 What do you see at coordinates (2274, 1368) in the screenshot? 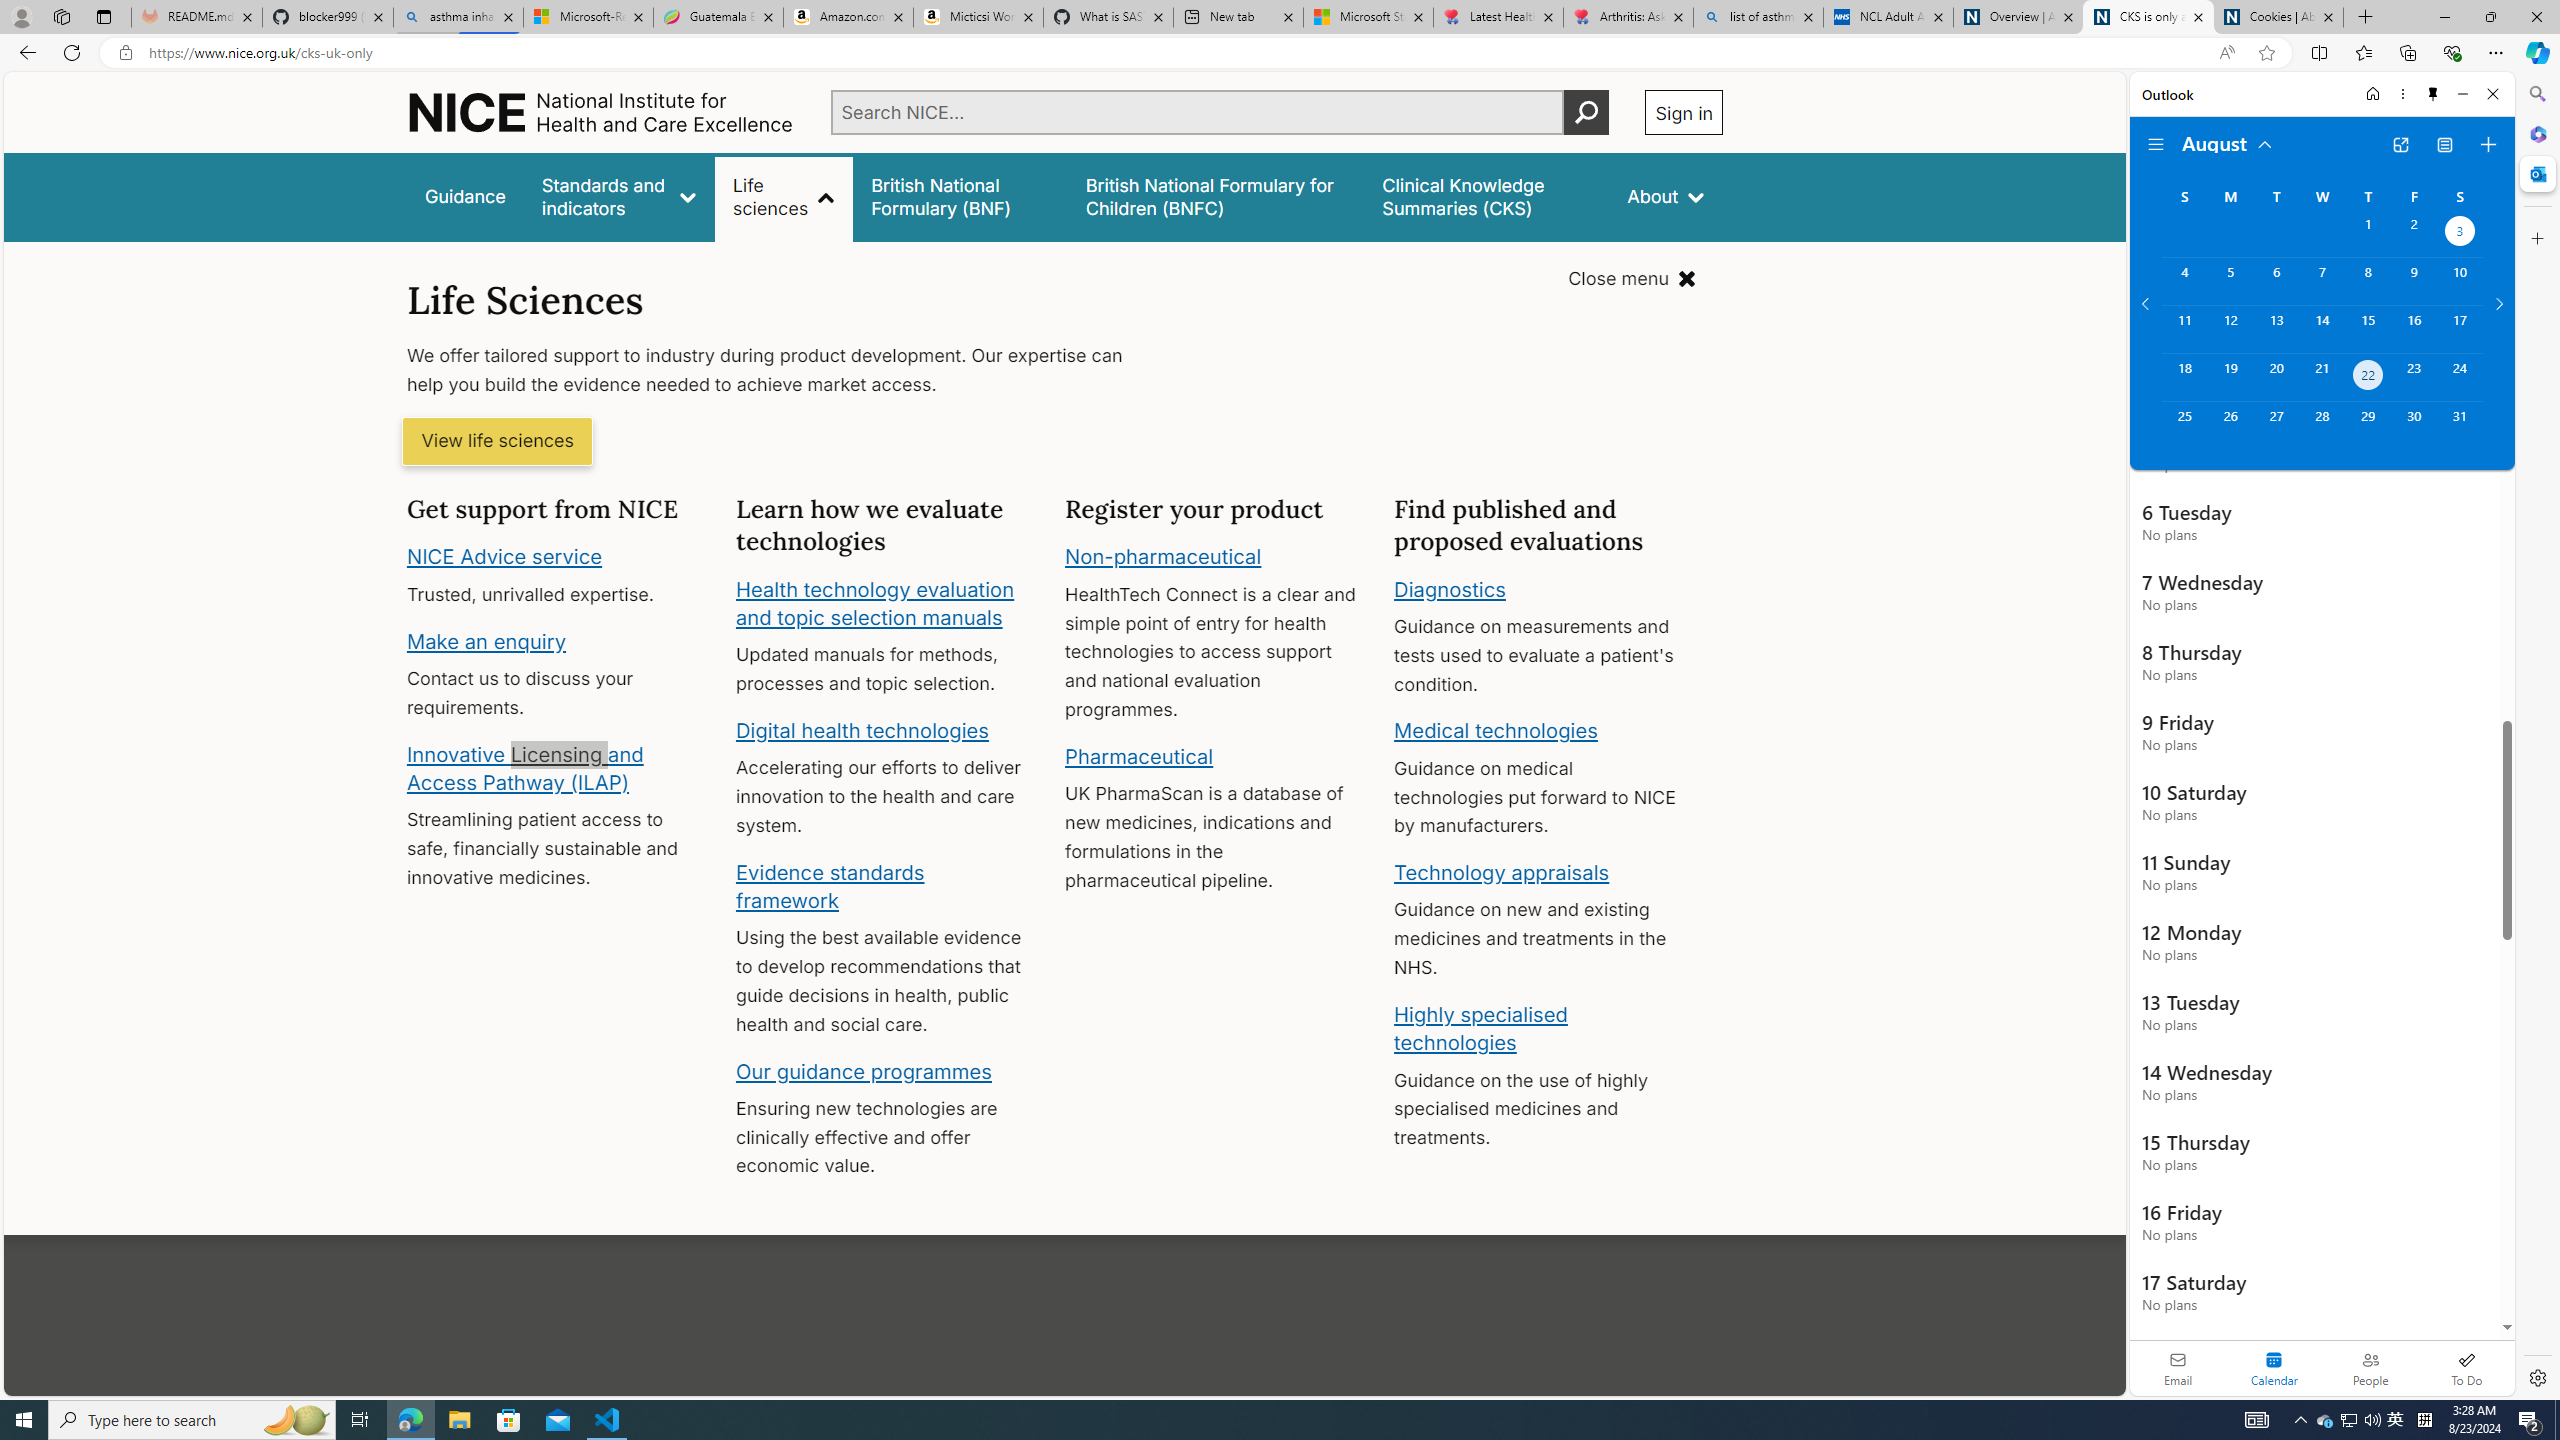
I see `Selected calendar module. Date today is 22` at bounding box center [2274, 1368].